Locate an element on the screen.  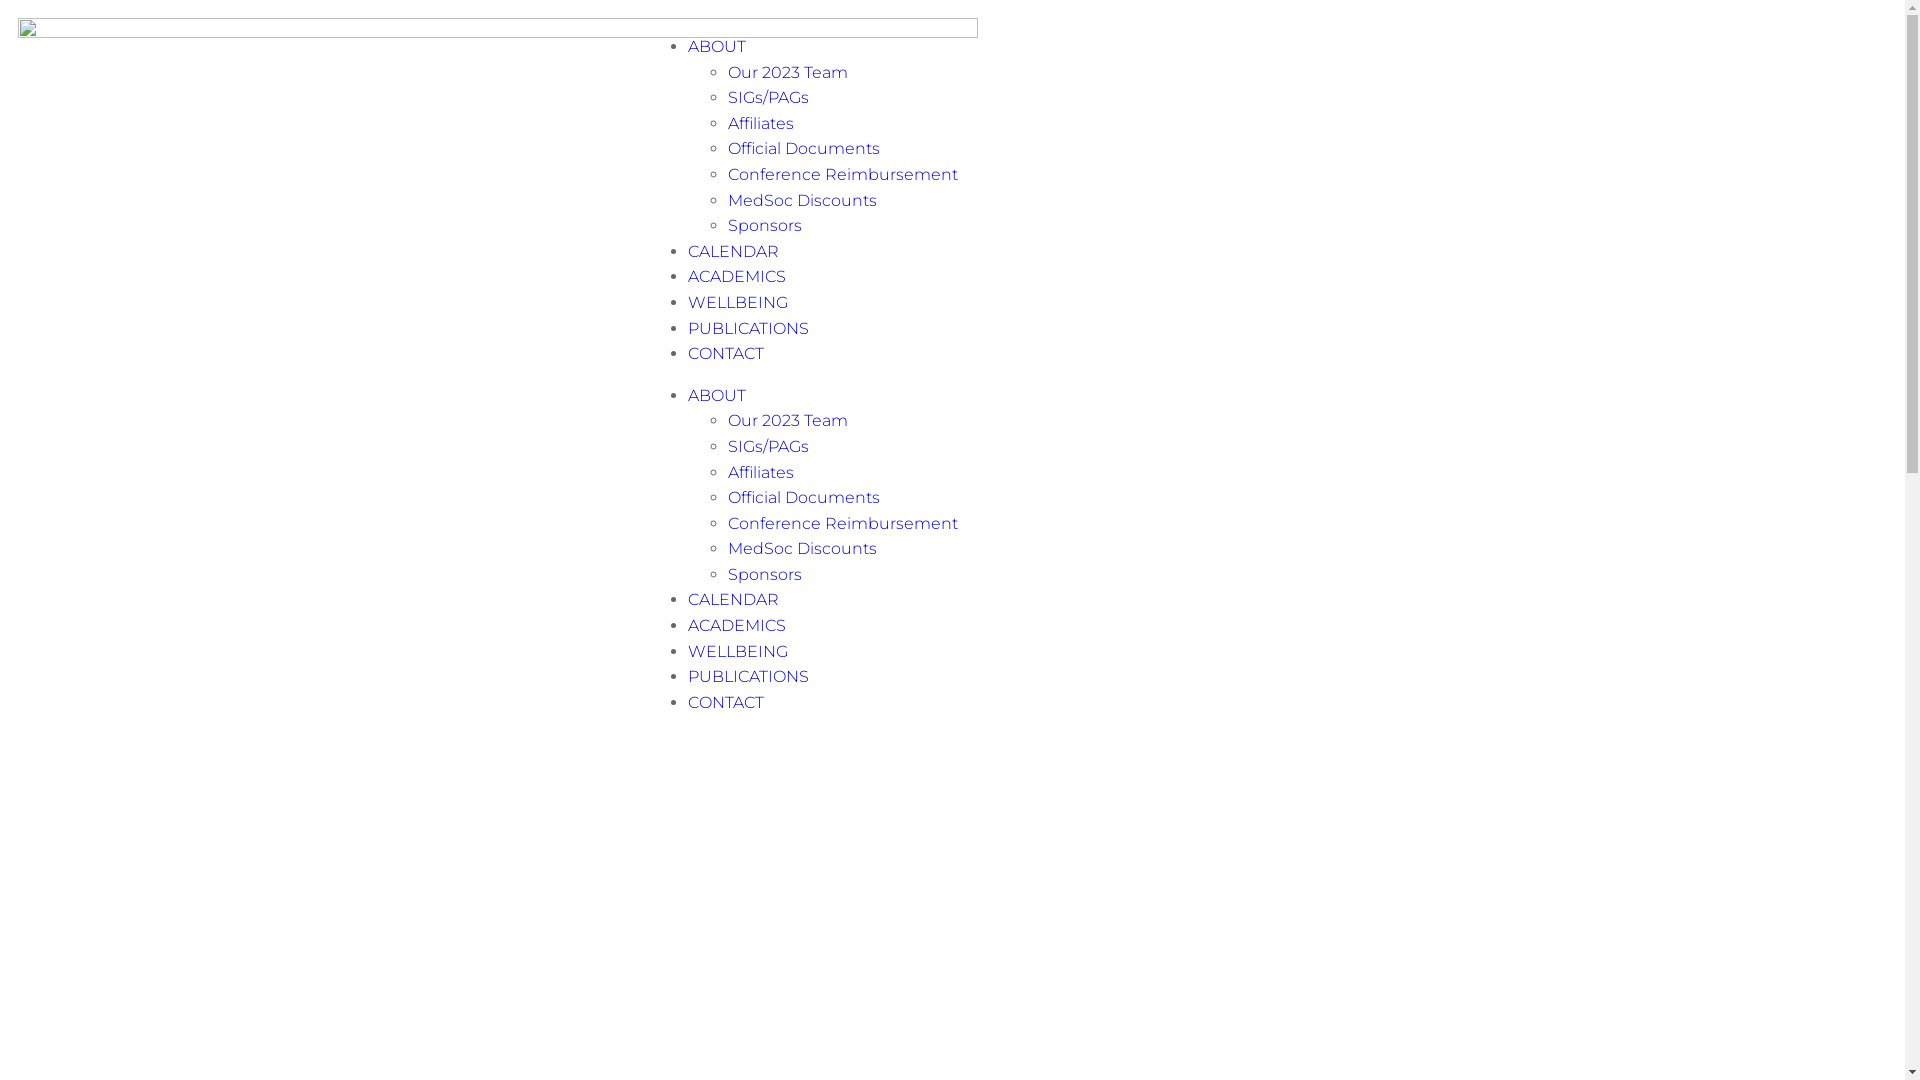
ABOUT is located at coordinates (717, 46).